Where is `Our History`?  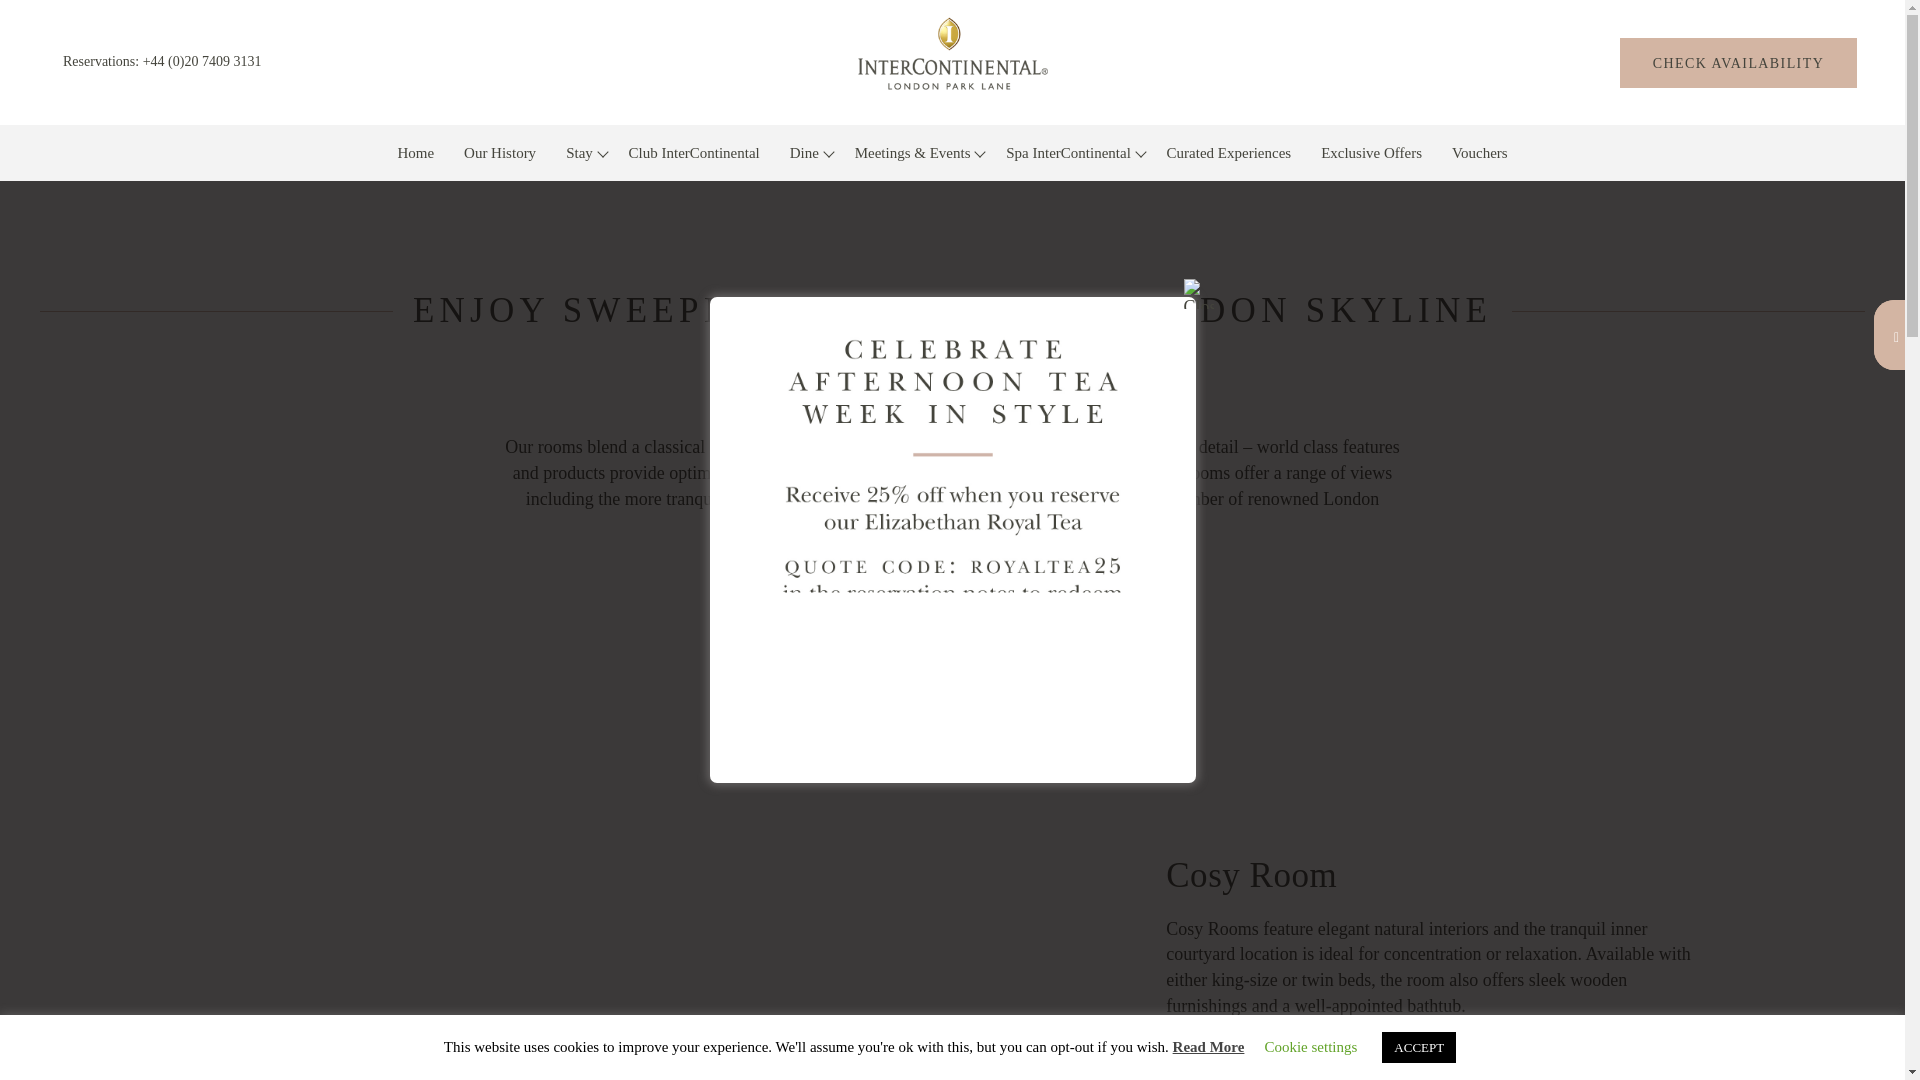
Our History is located at coordinates (500, 153).